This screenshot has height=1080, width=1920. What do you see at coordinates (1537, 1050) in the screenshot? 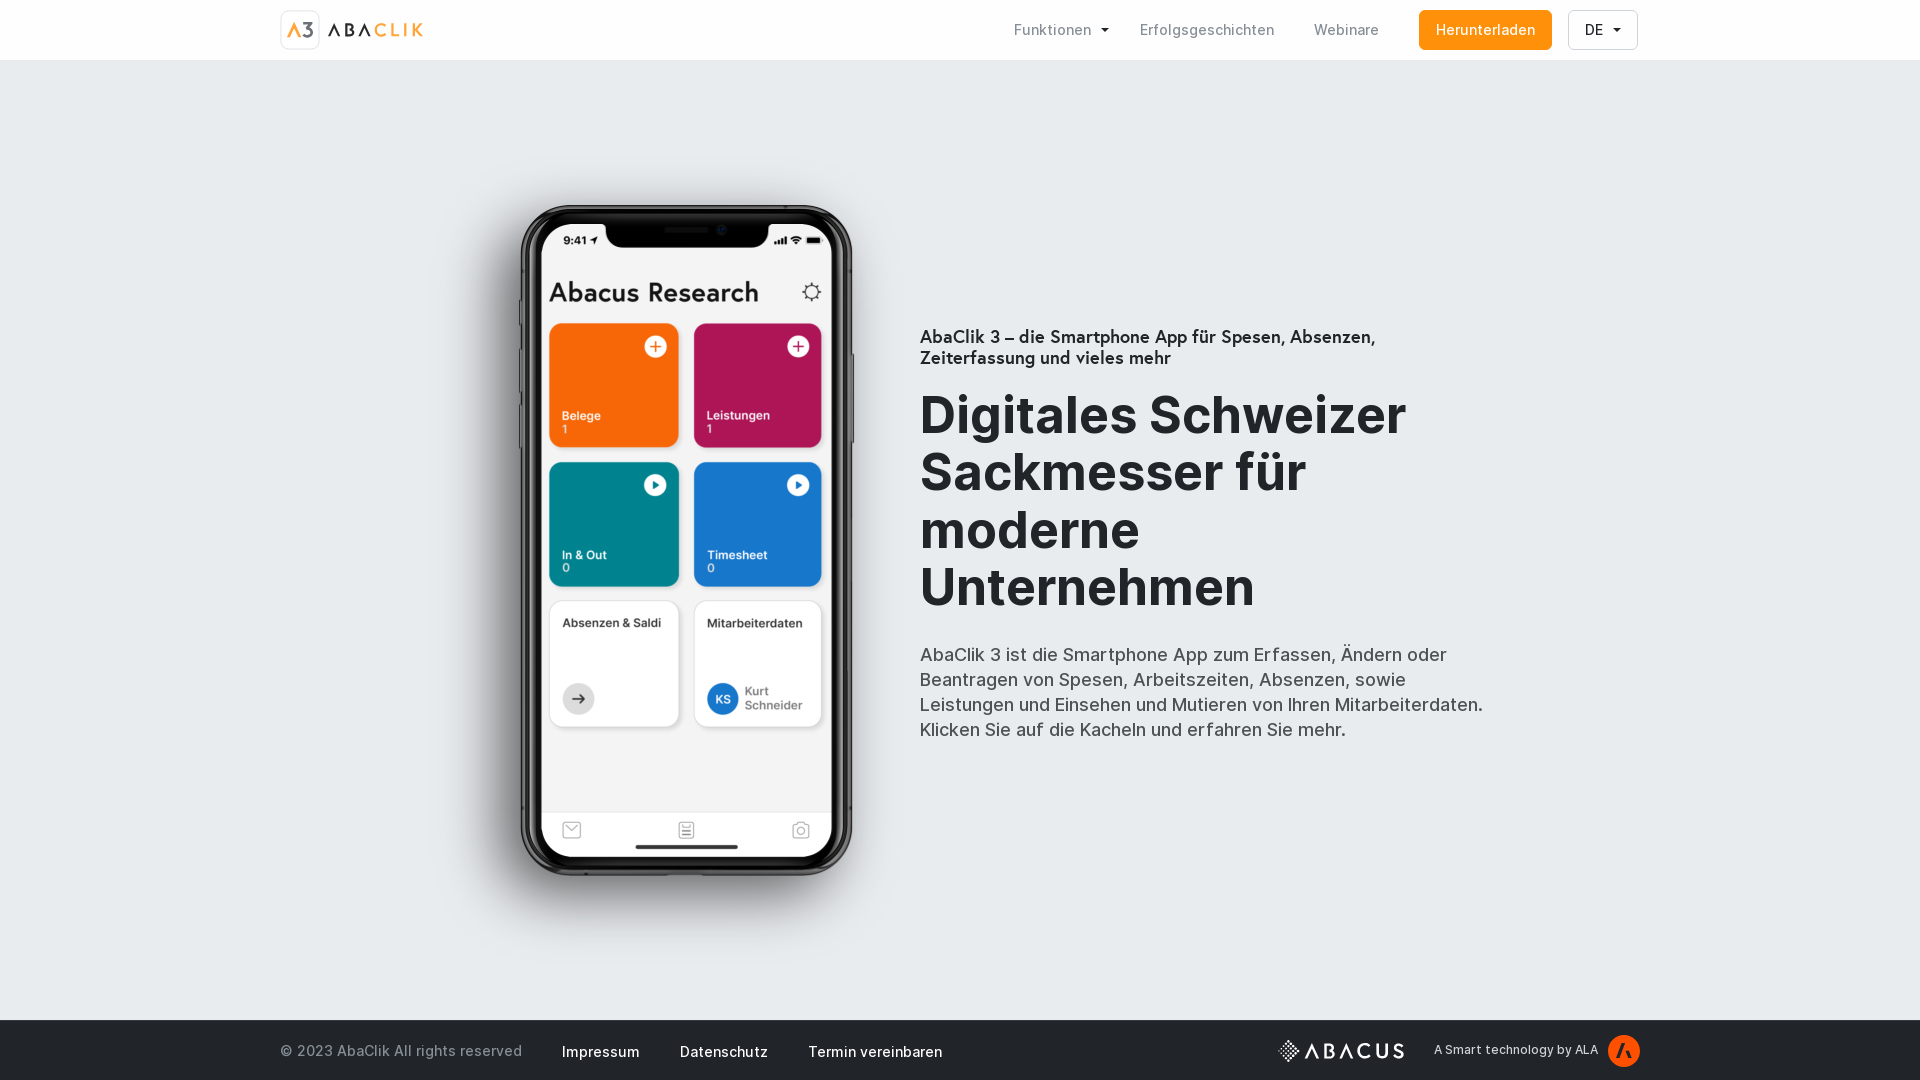
I see `A Smart technology by ALA` at bounding box center [1537, 1050].